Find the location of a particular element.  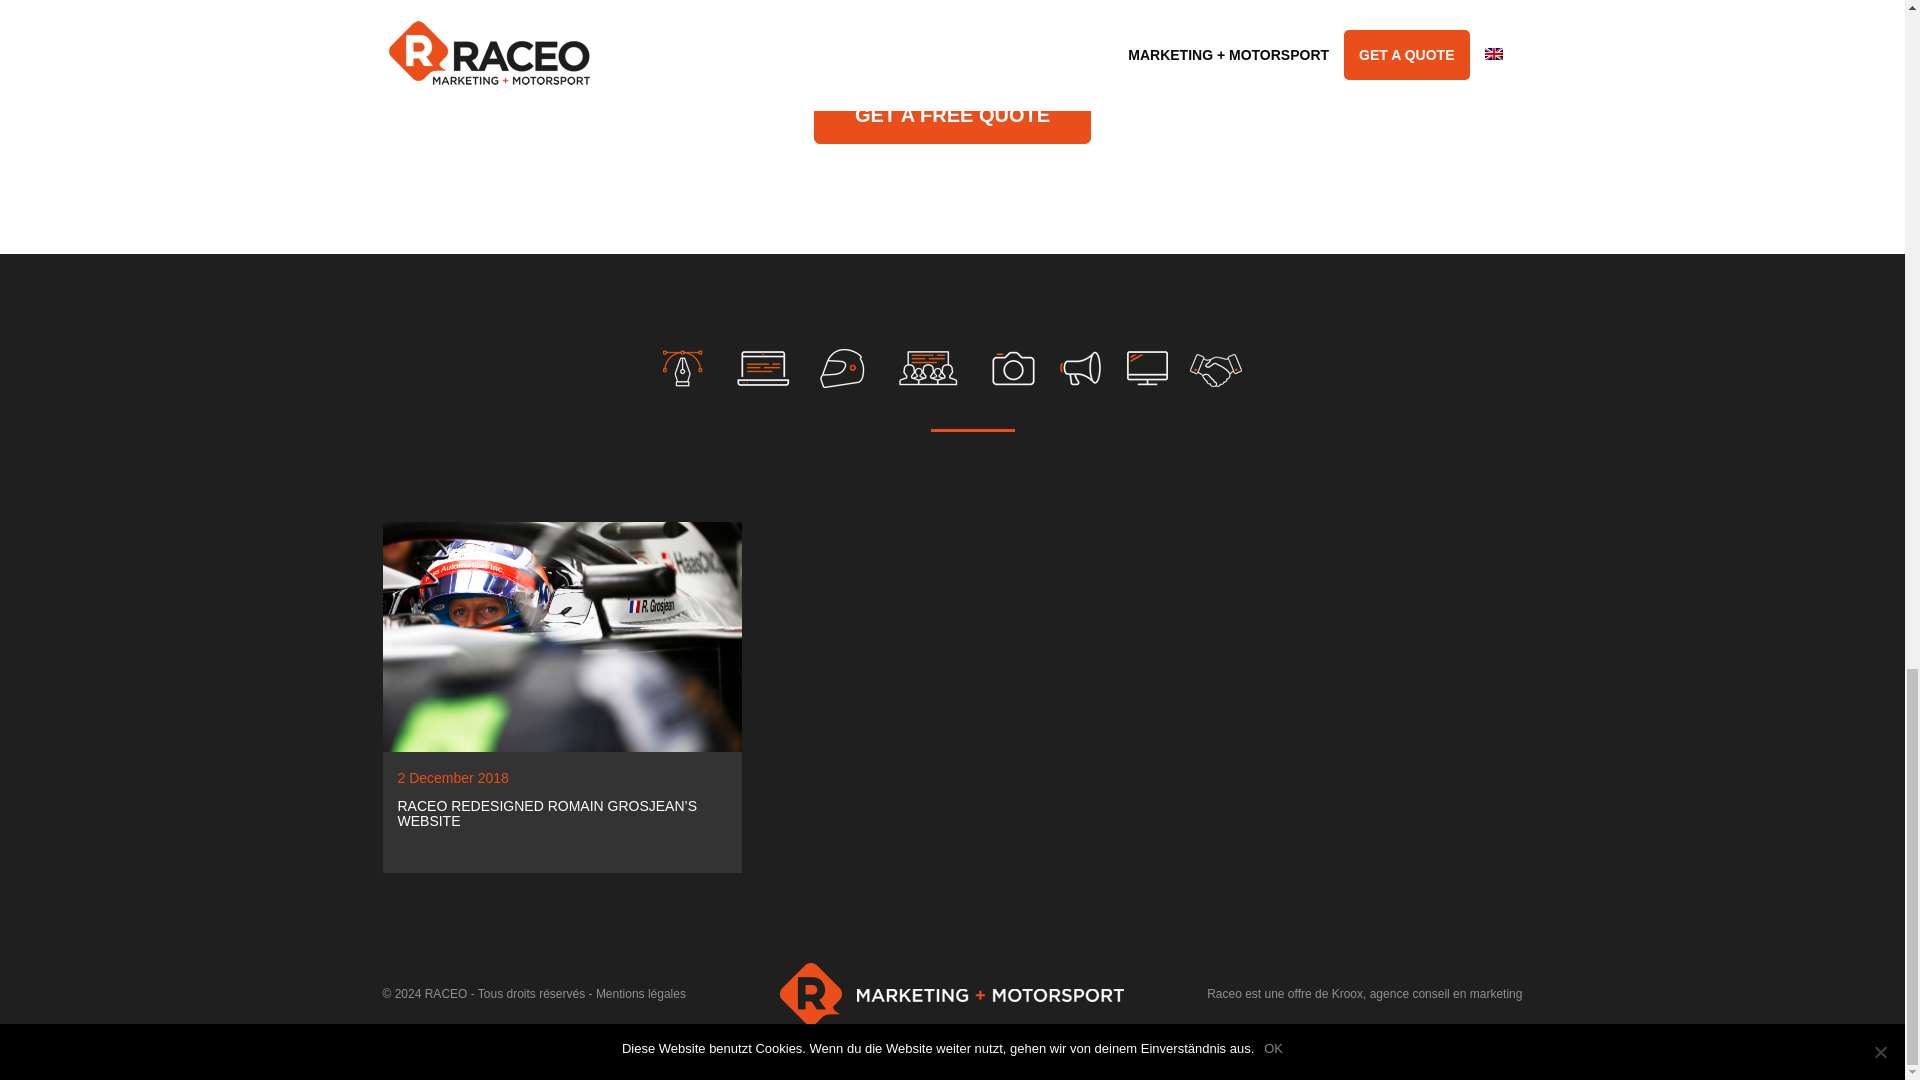

GET A FREE QUOTE is located at coordinates (952, 115).